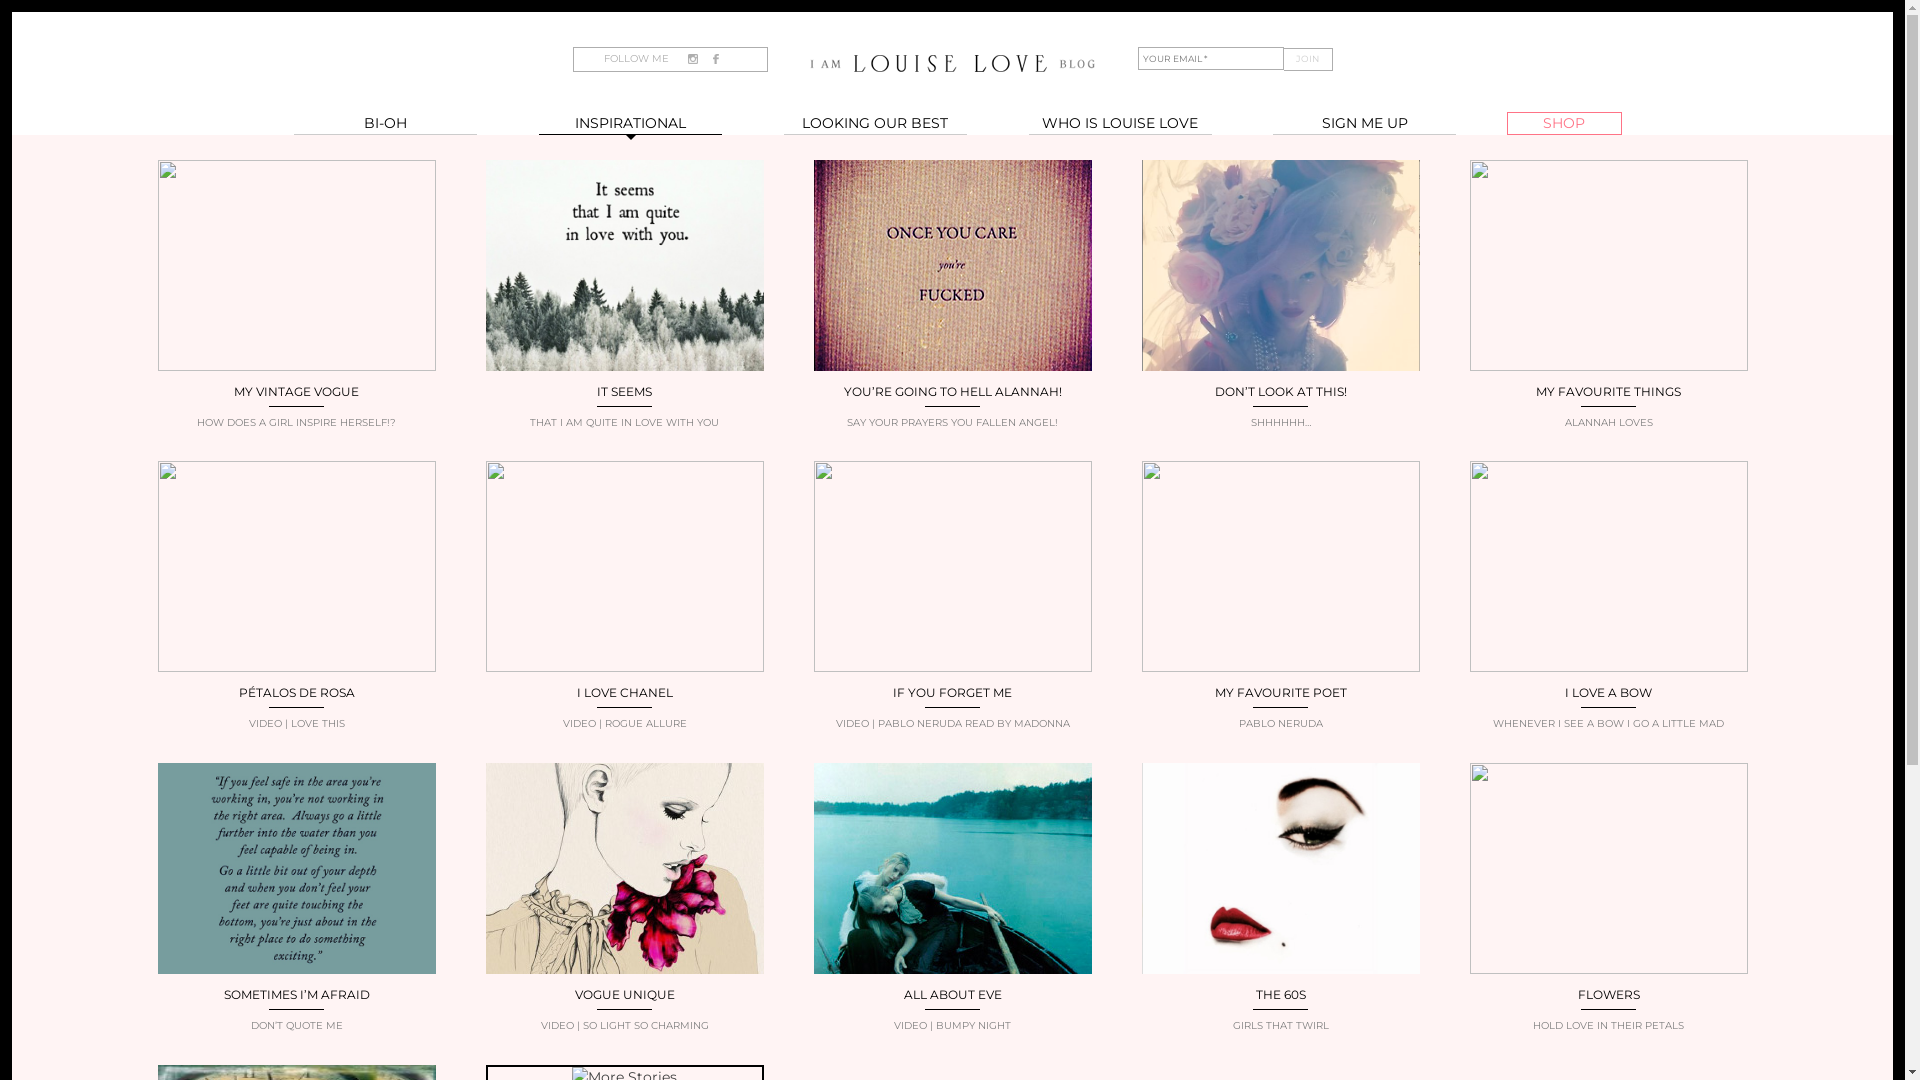  I want to click on VIDEO | ROGUE ALLURE, so click(625, 724).